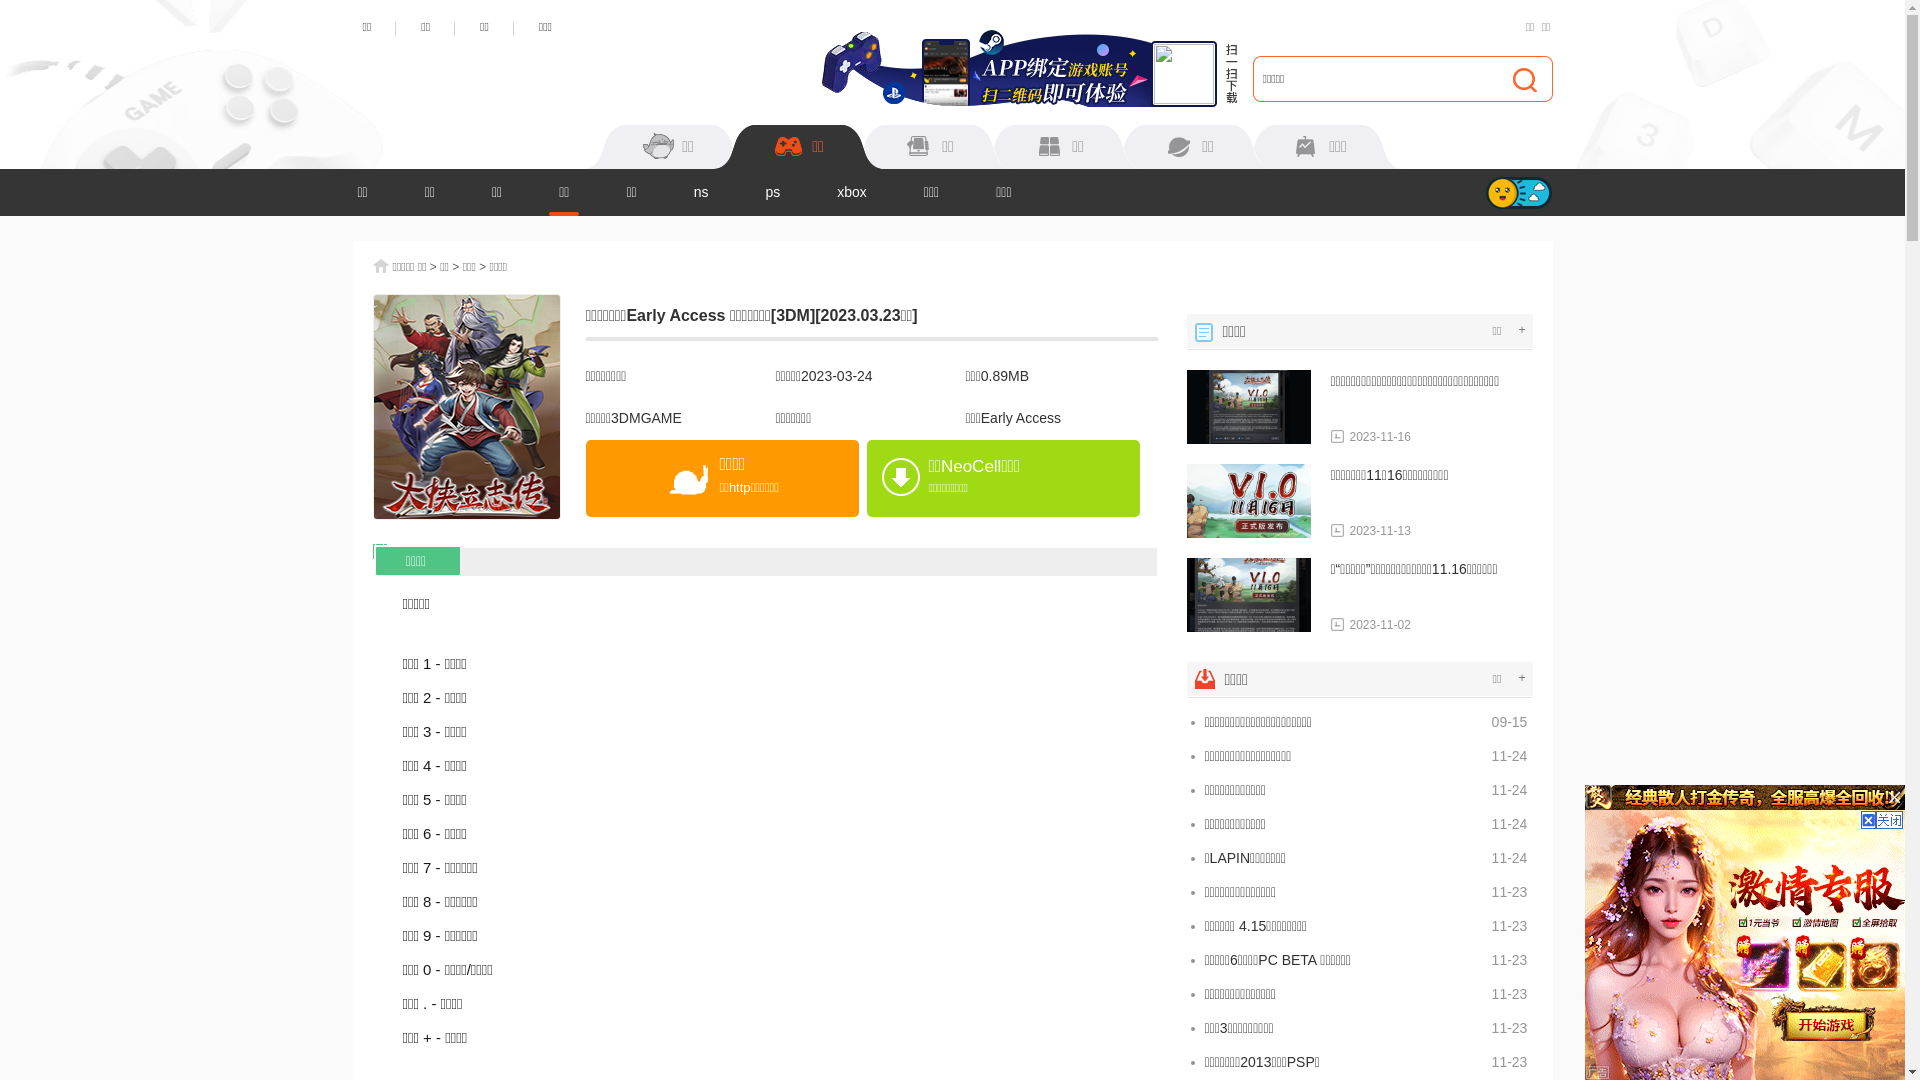 Image resolution: width=1920 pixels, height=1080 pixels. What do you see at coordinates (772, 192) in the screenshot?
I see `ps` at bounding box center [772, 192].